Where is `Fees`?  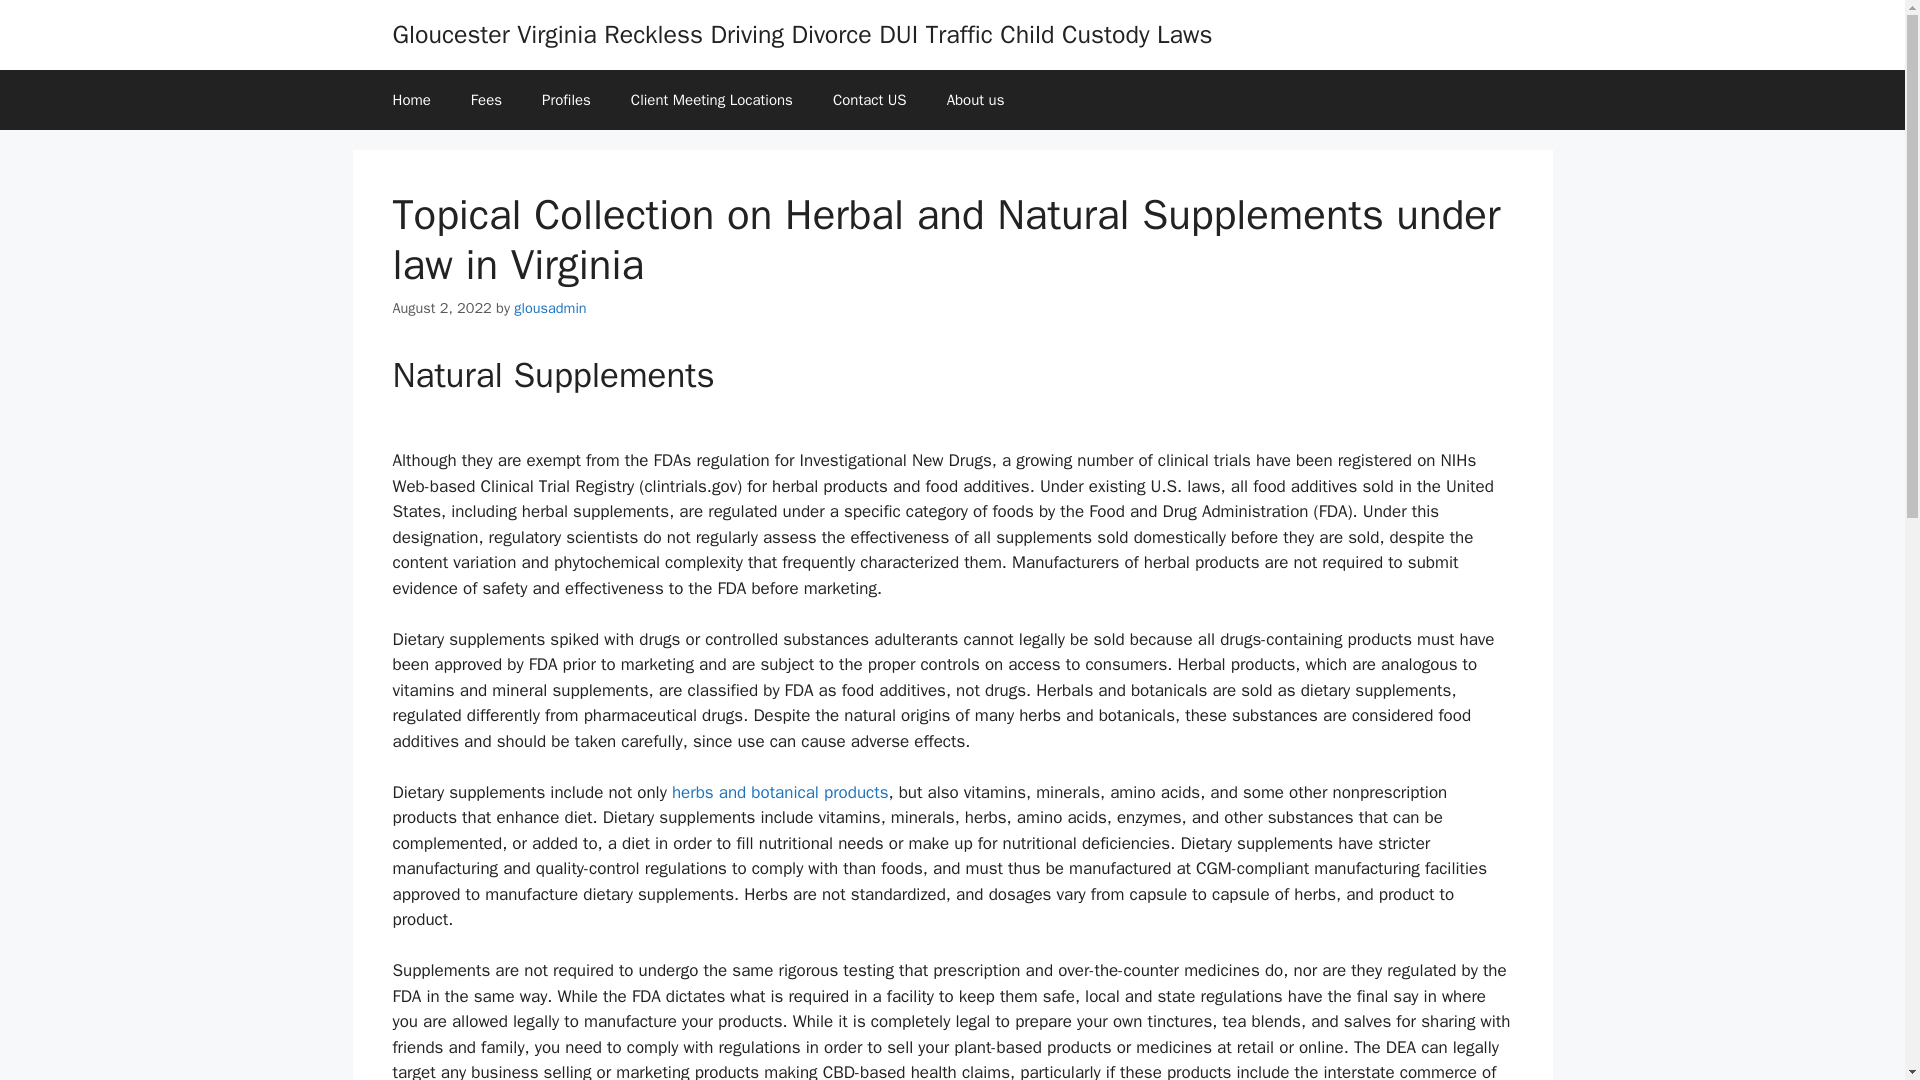
Fees is located at coordinates (486, 100).